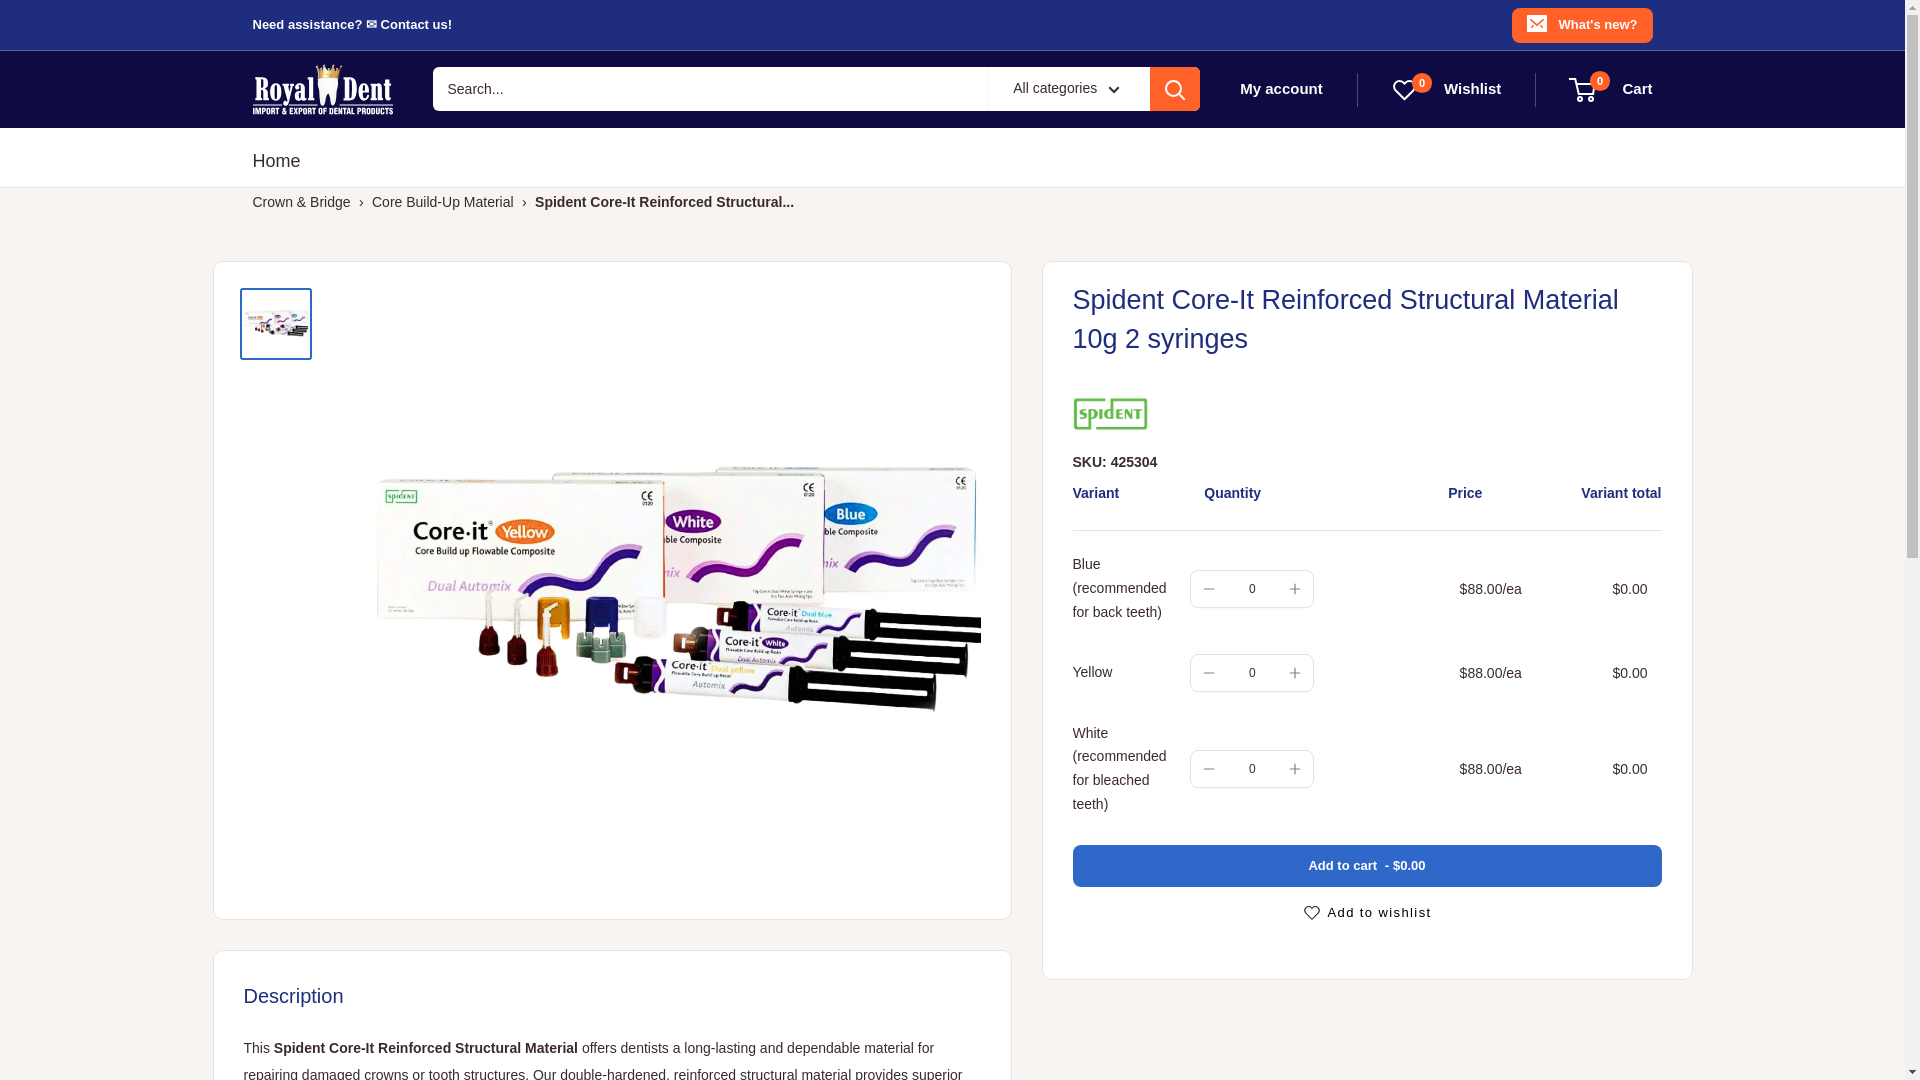 This screenshot has height=1080, width=1920. I want to click on 0, so click(1251, 769).